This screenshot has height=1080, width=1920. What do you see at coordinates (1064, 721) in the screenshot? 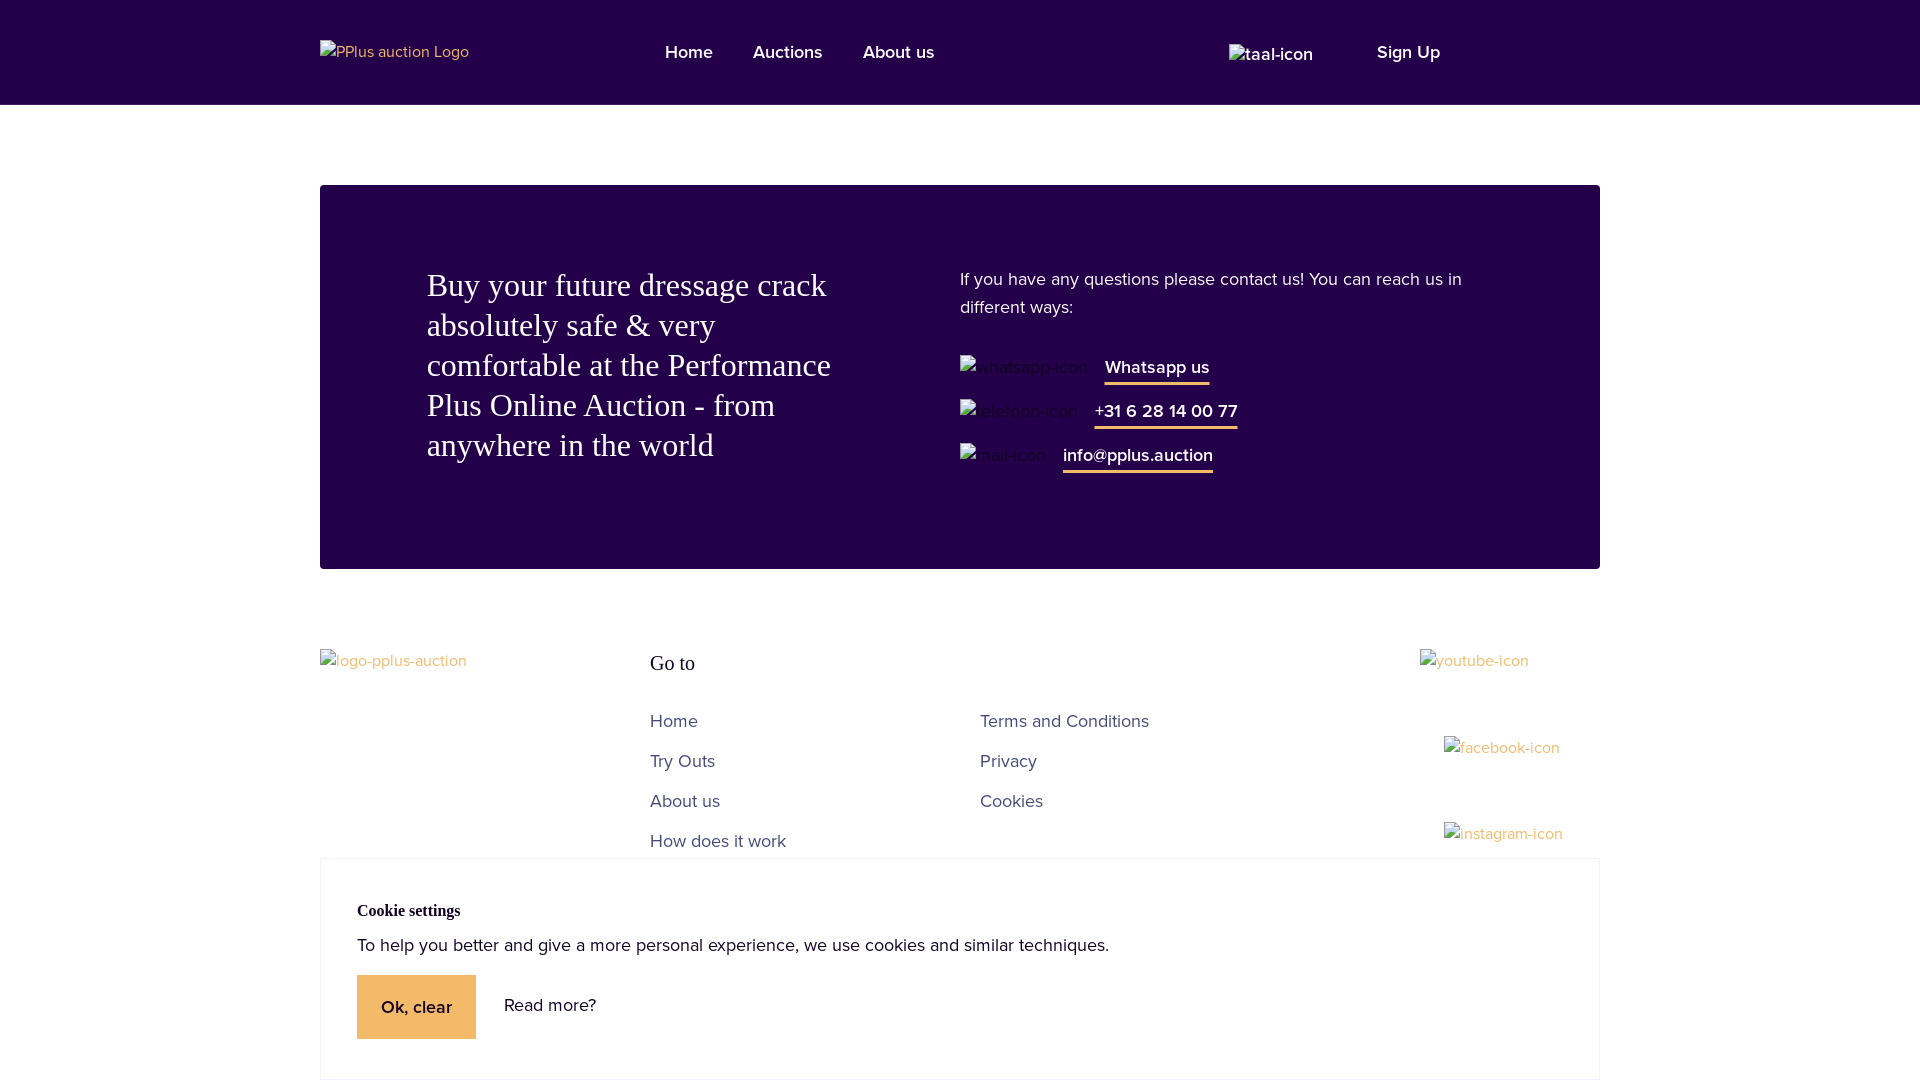
I see `Terms and Conditions` at bounding box center [1064, 721].